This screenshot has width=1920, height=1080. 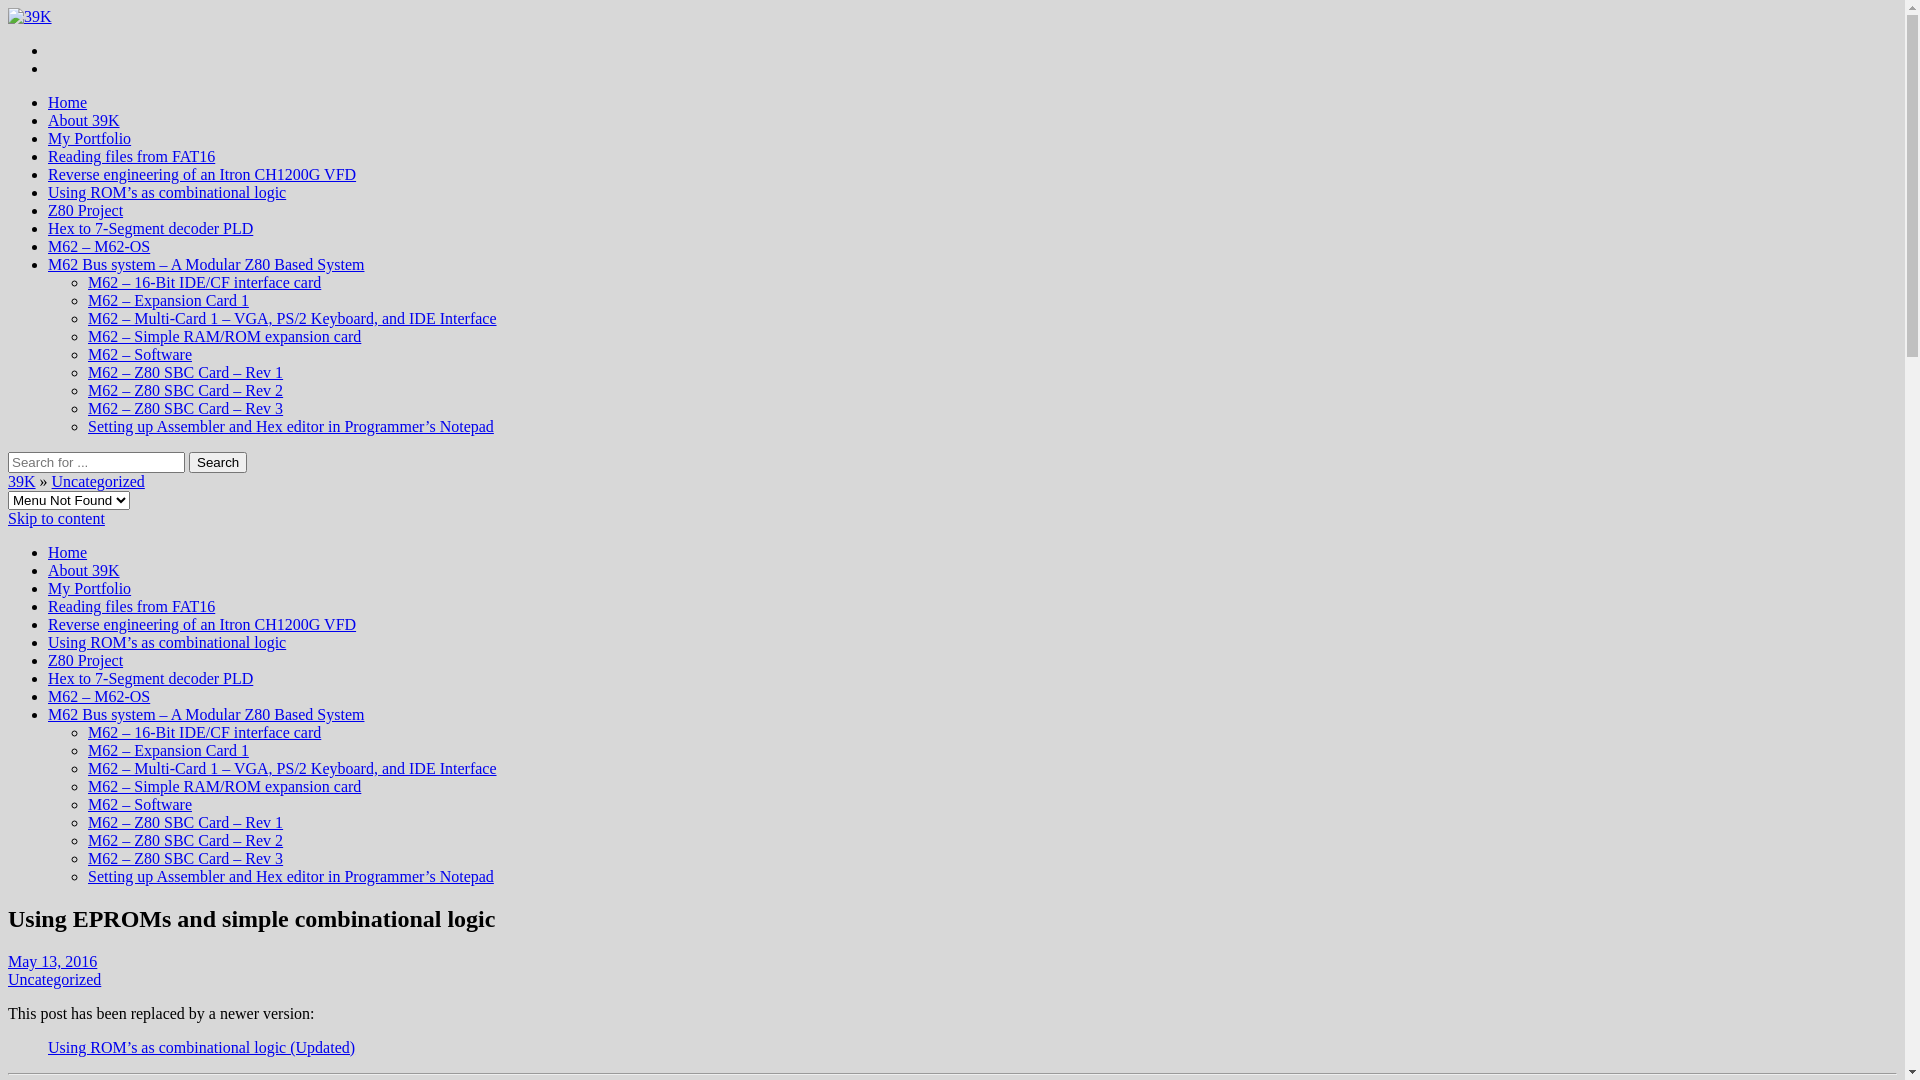 What do you see at coordinates (90, 138) in the screenshot?
I see `My Portfolio` at bounding box center [90, 138].